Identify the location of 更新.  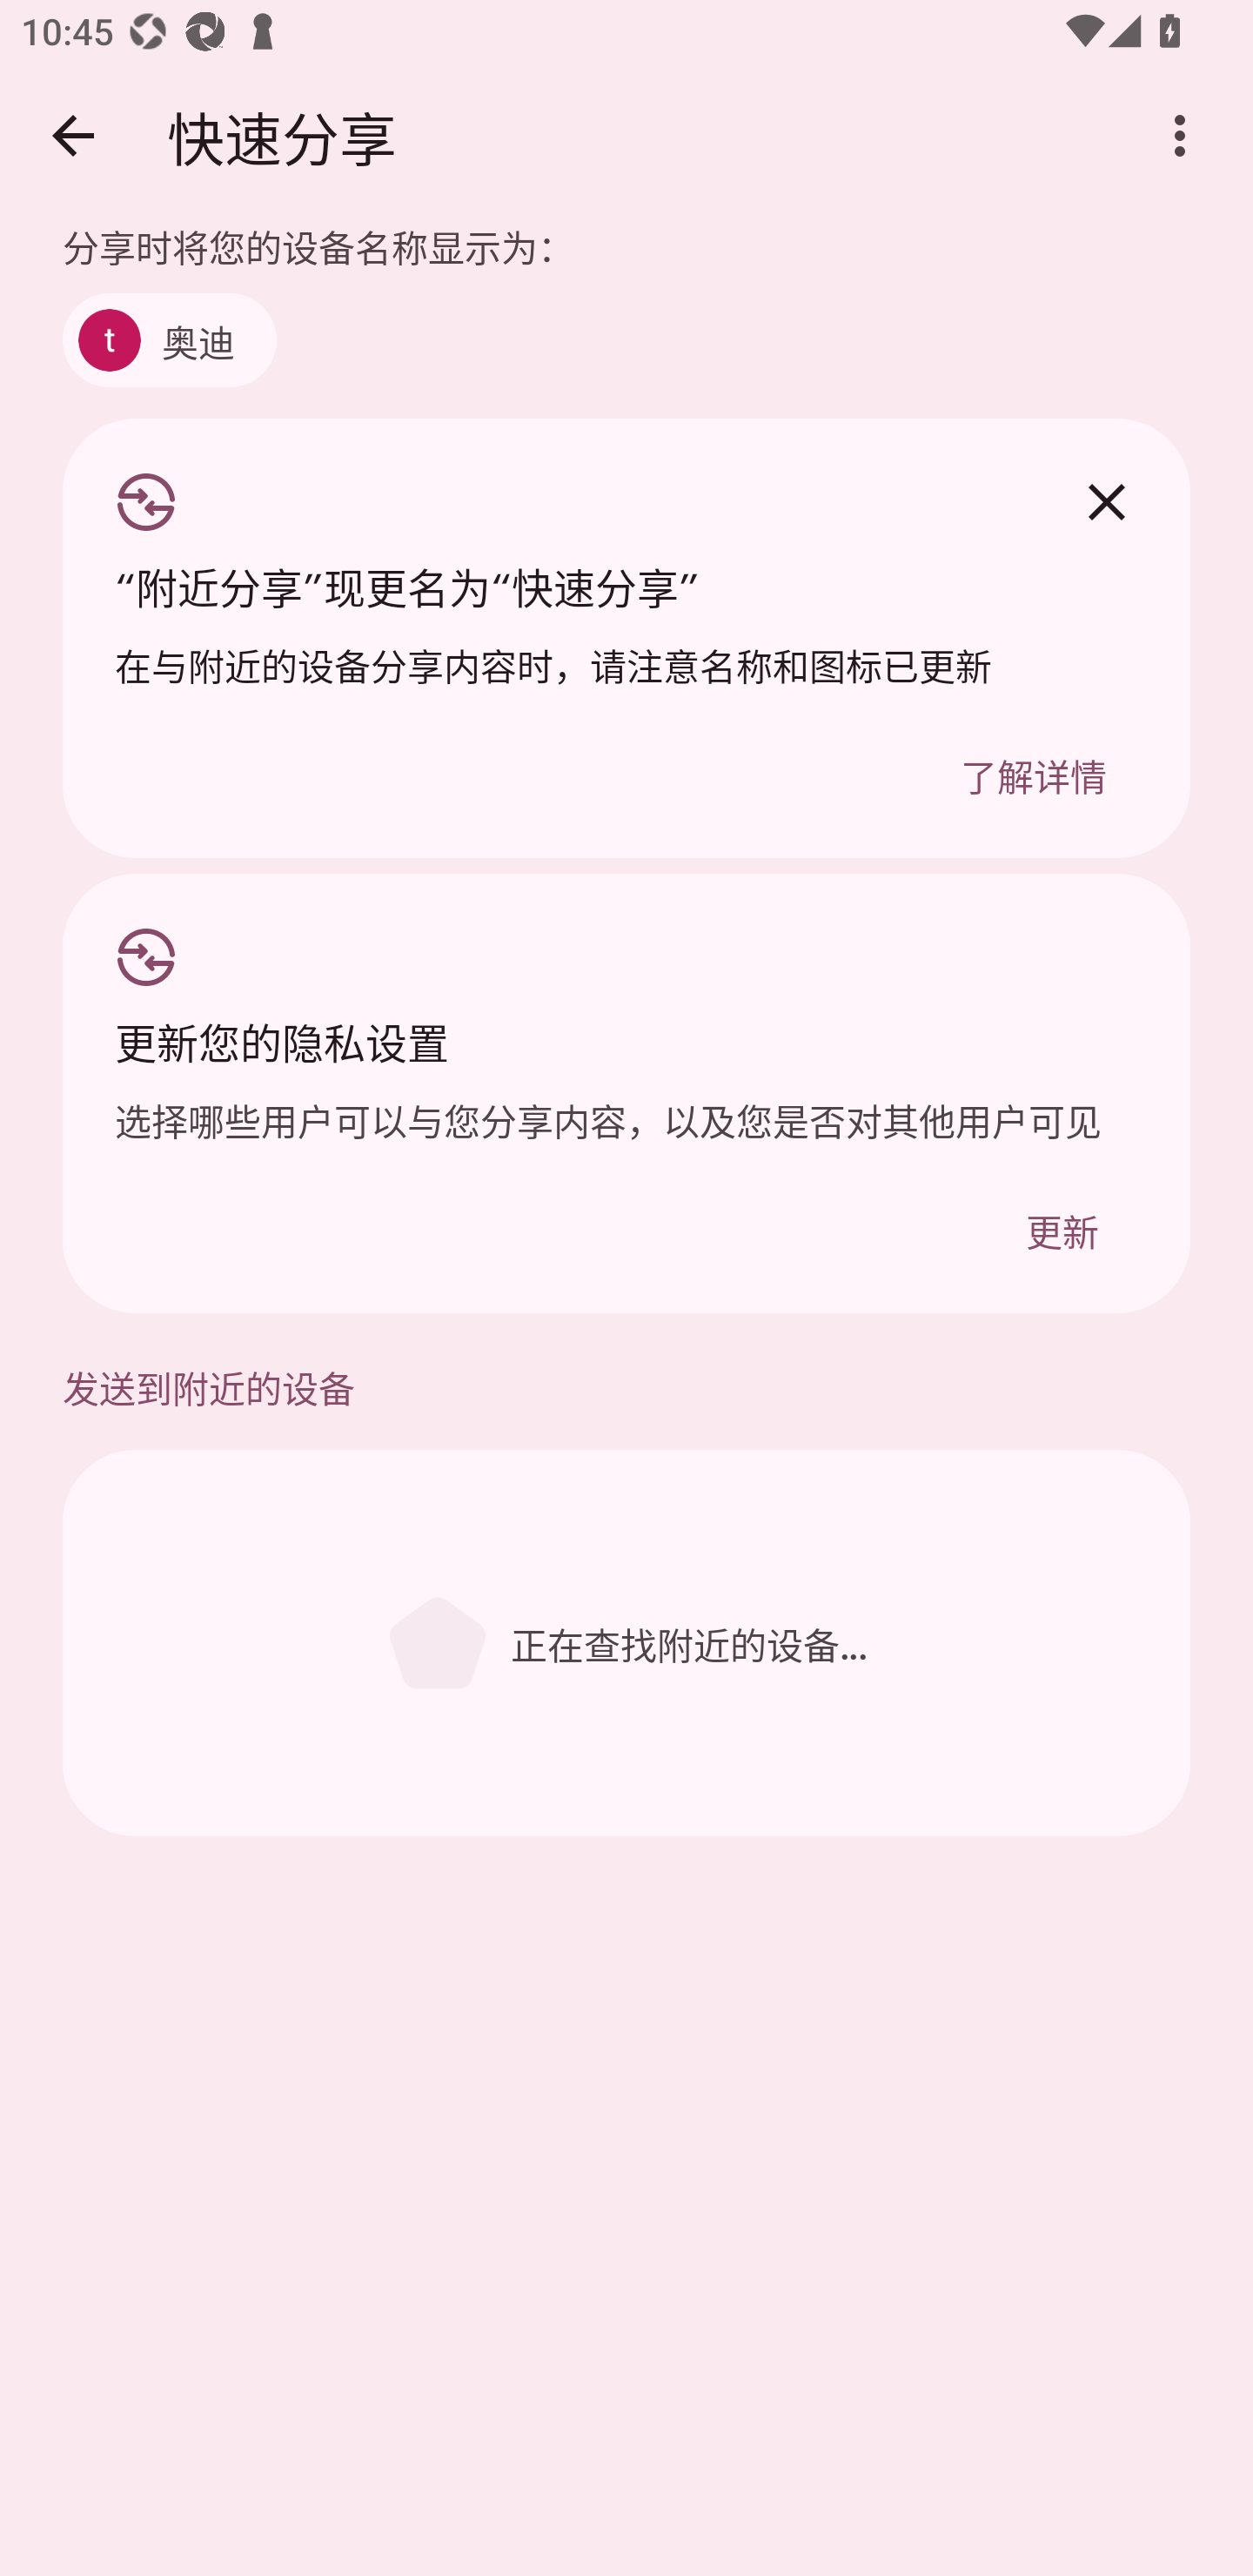
(1062, 1229).